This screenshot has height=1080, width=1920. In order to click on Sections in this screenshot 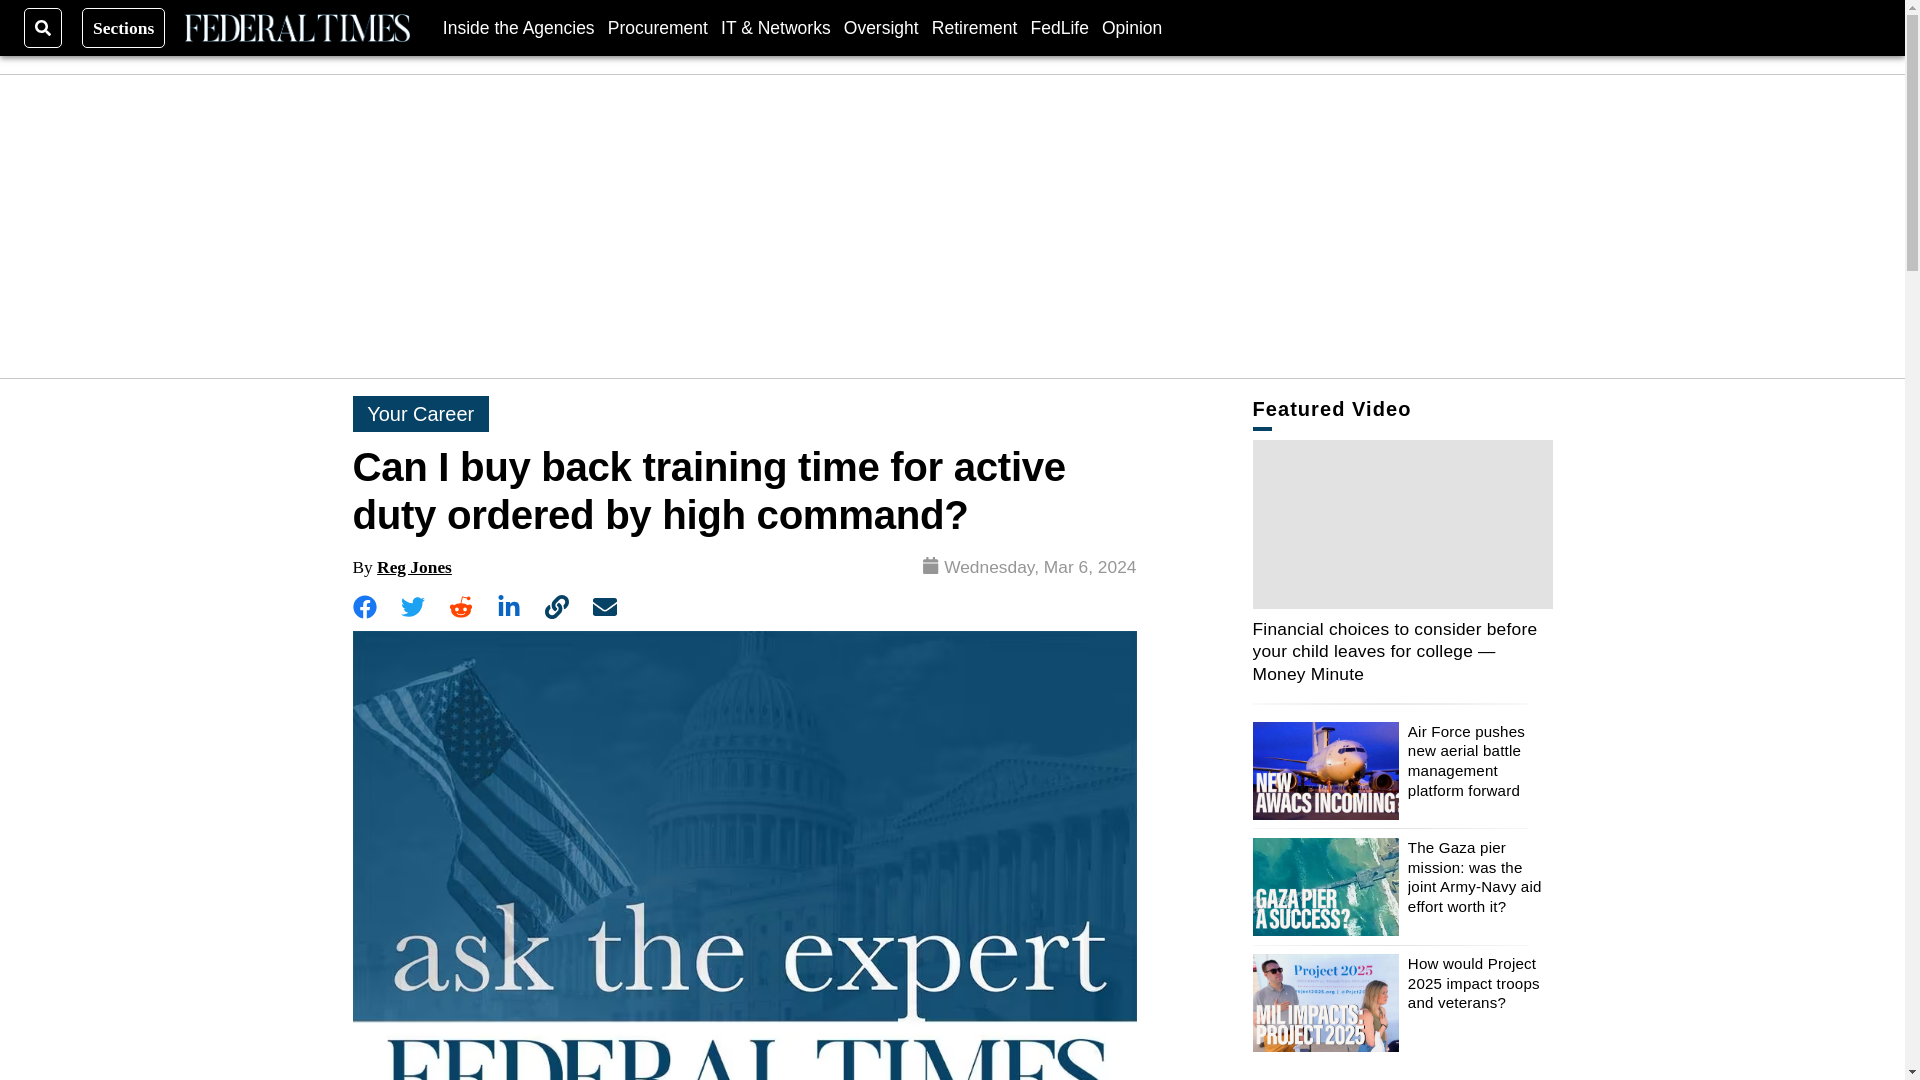, I will do `click(124, 27)`.